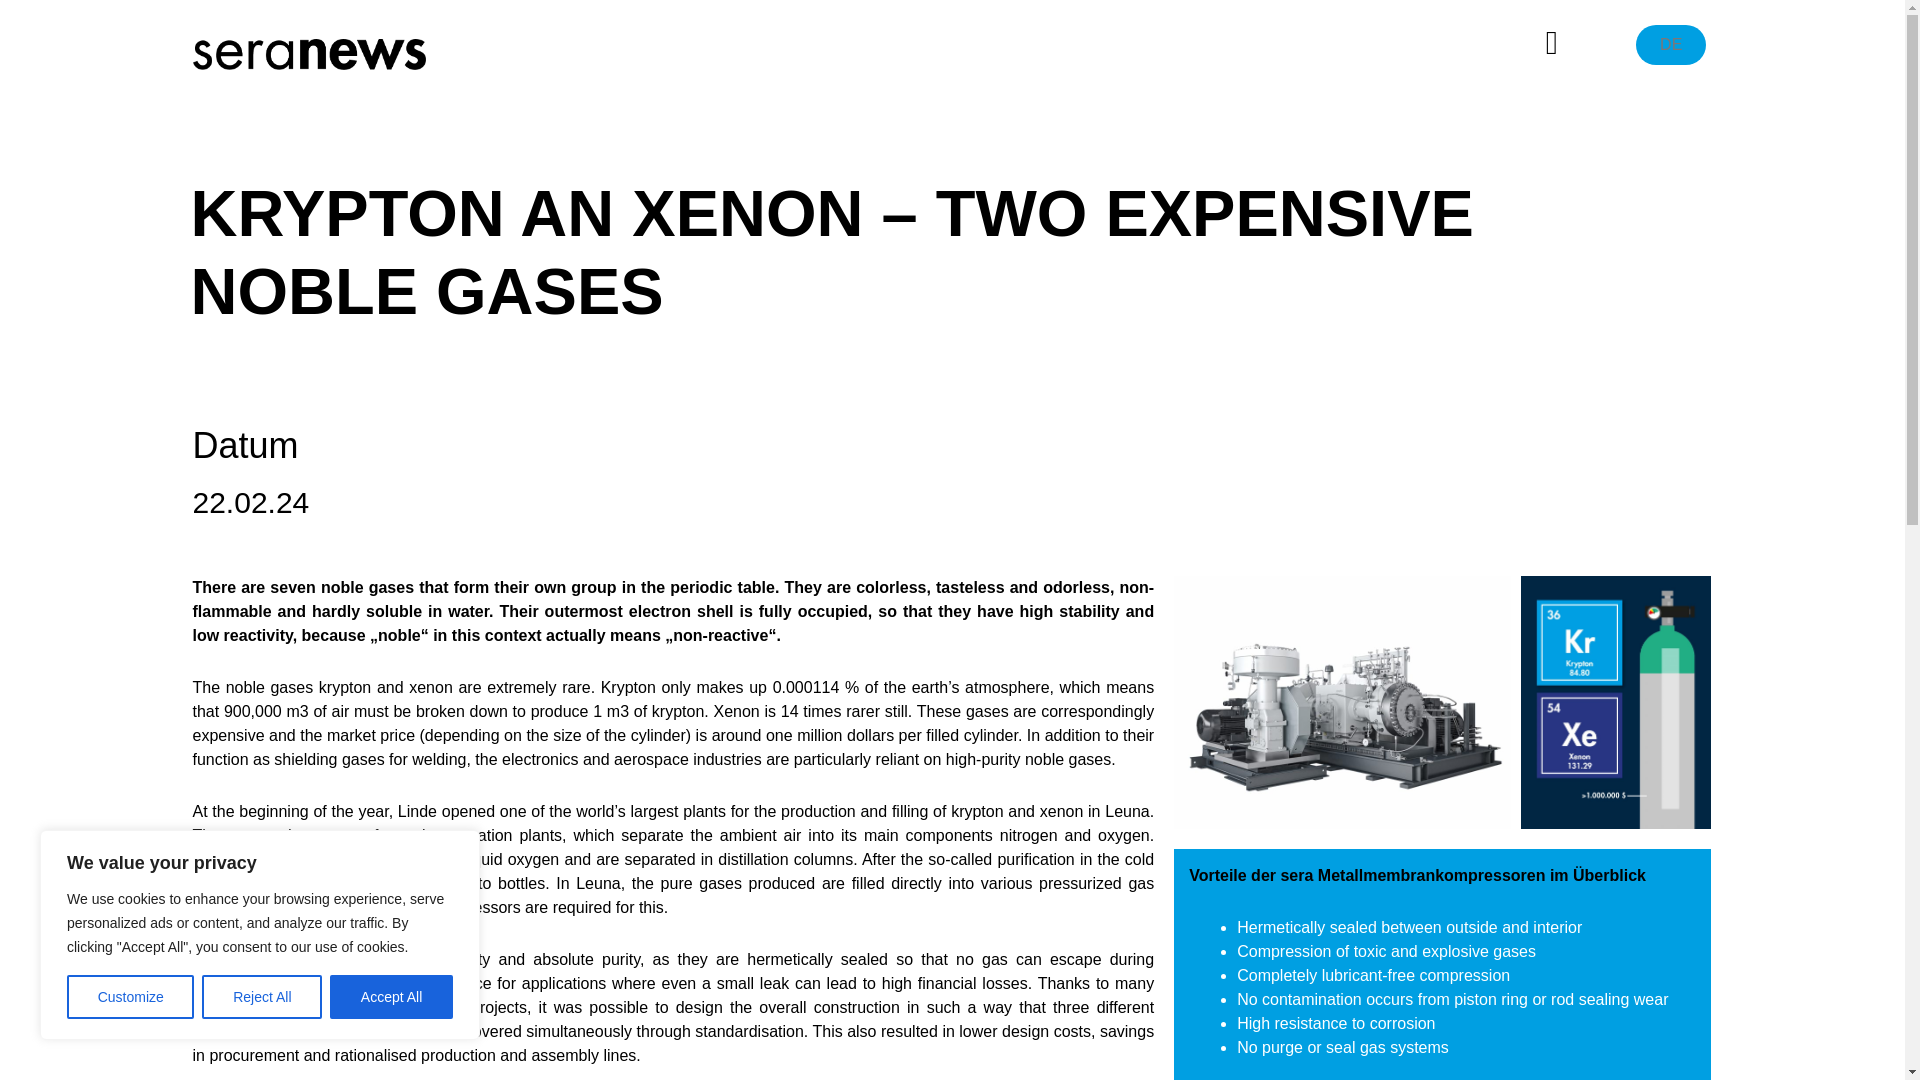  What do you see at coordinates (262, 997) in the screenshot?
I see `Reject All` at bounding box center [262, 997].